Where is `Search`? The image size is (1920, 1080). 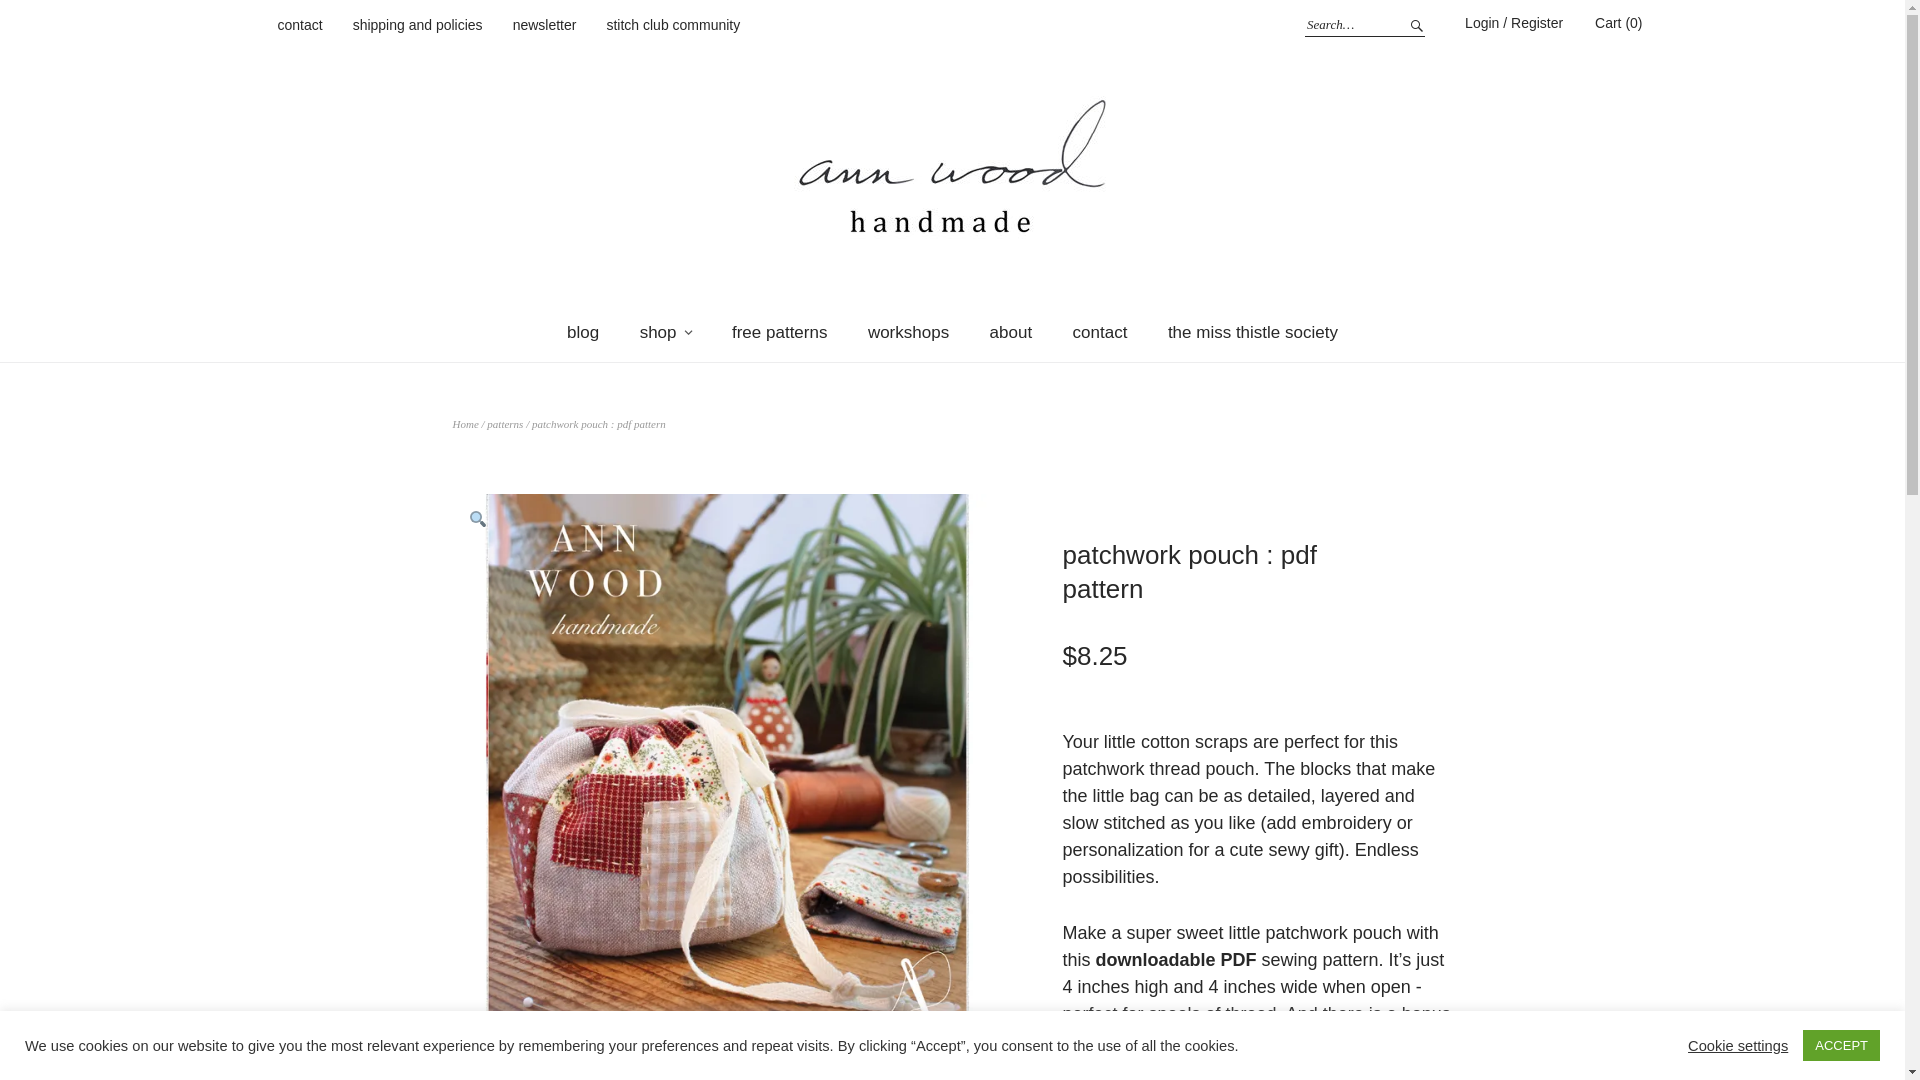 Search is located at coordinates (1414, 24).